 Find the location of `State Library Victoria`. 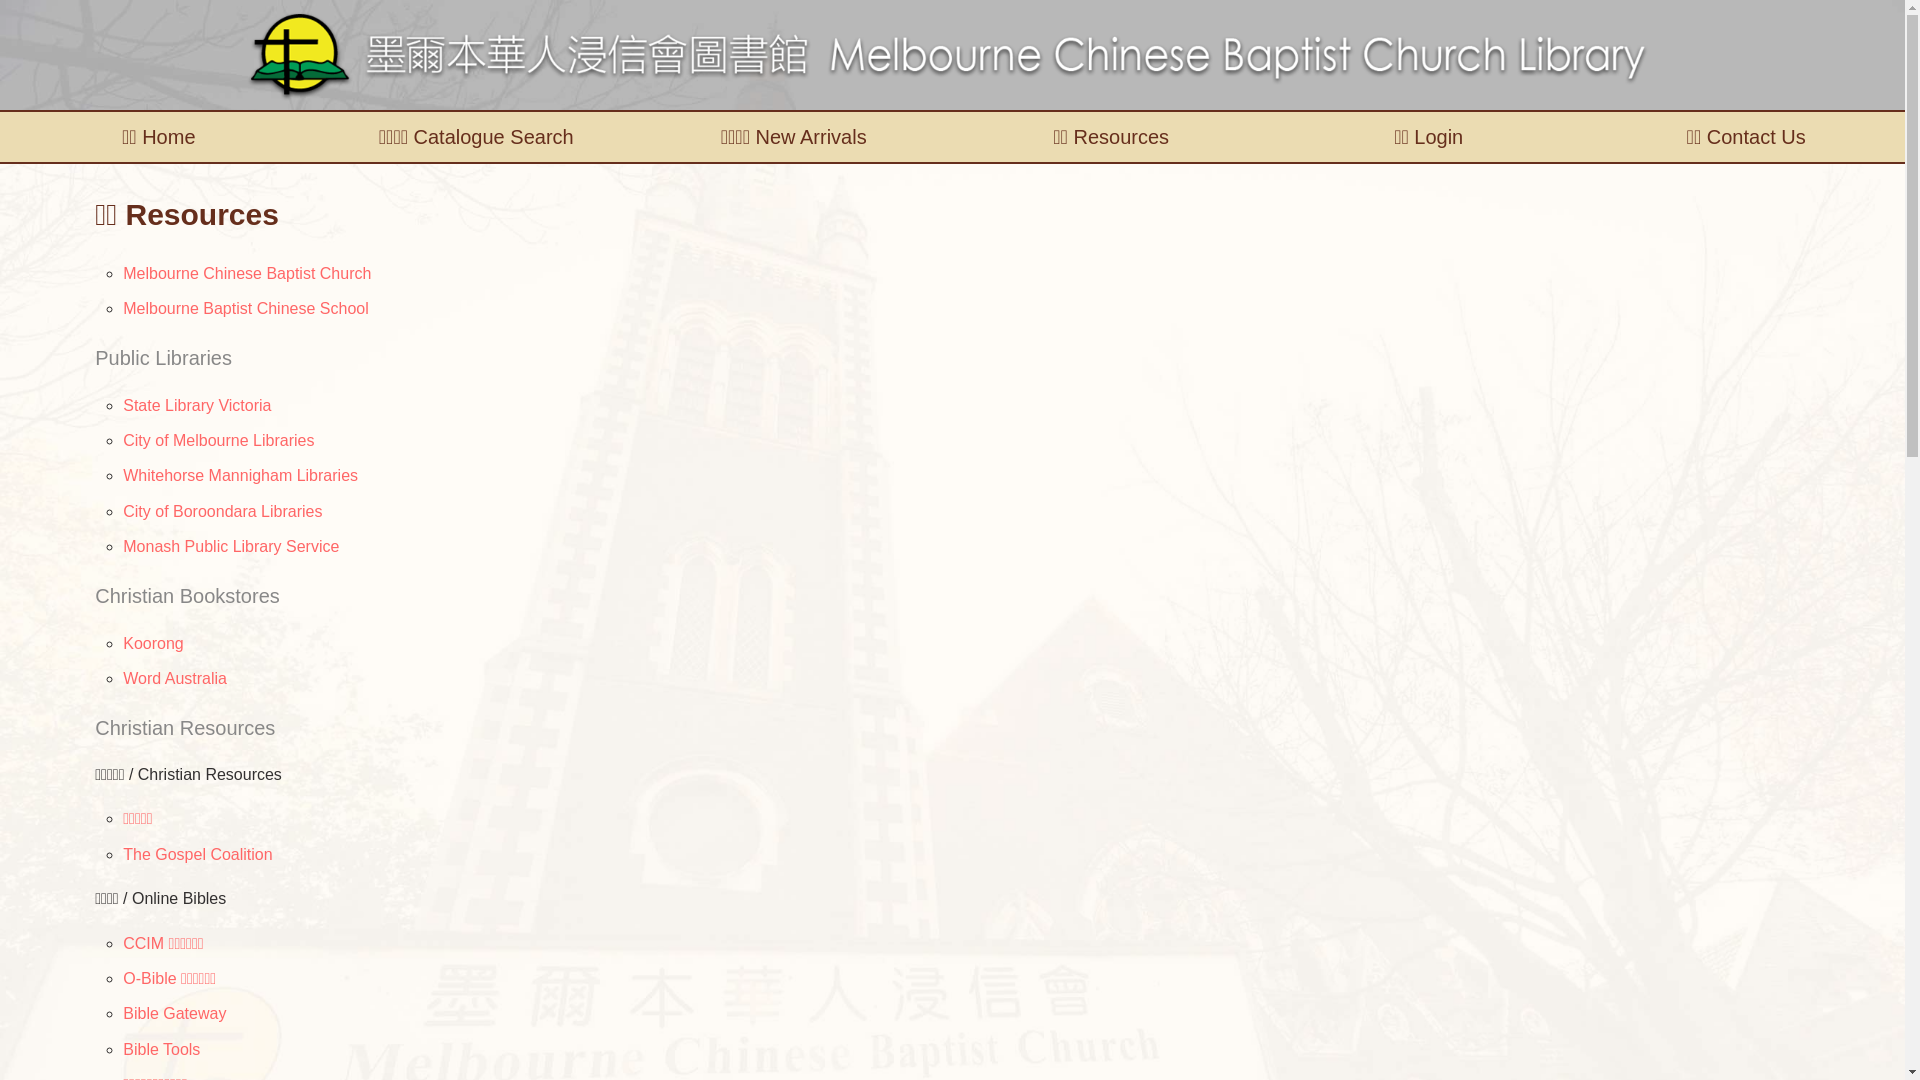

State Library Victoria is located at coordinates (196, 406).